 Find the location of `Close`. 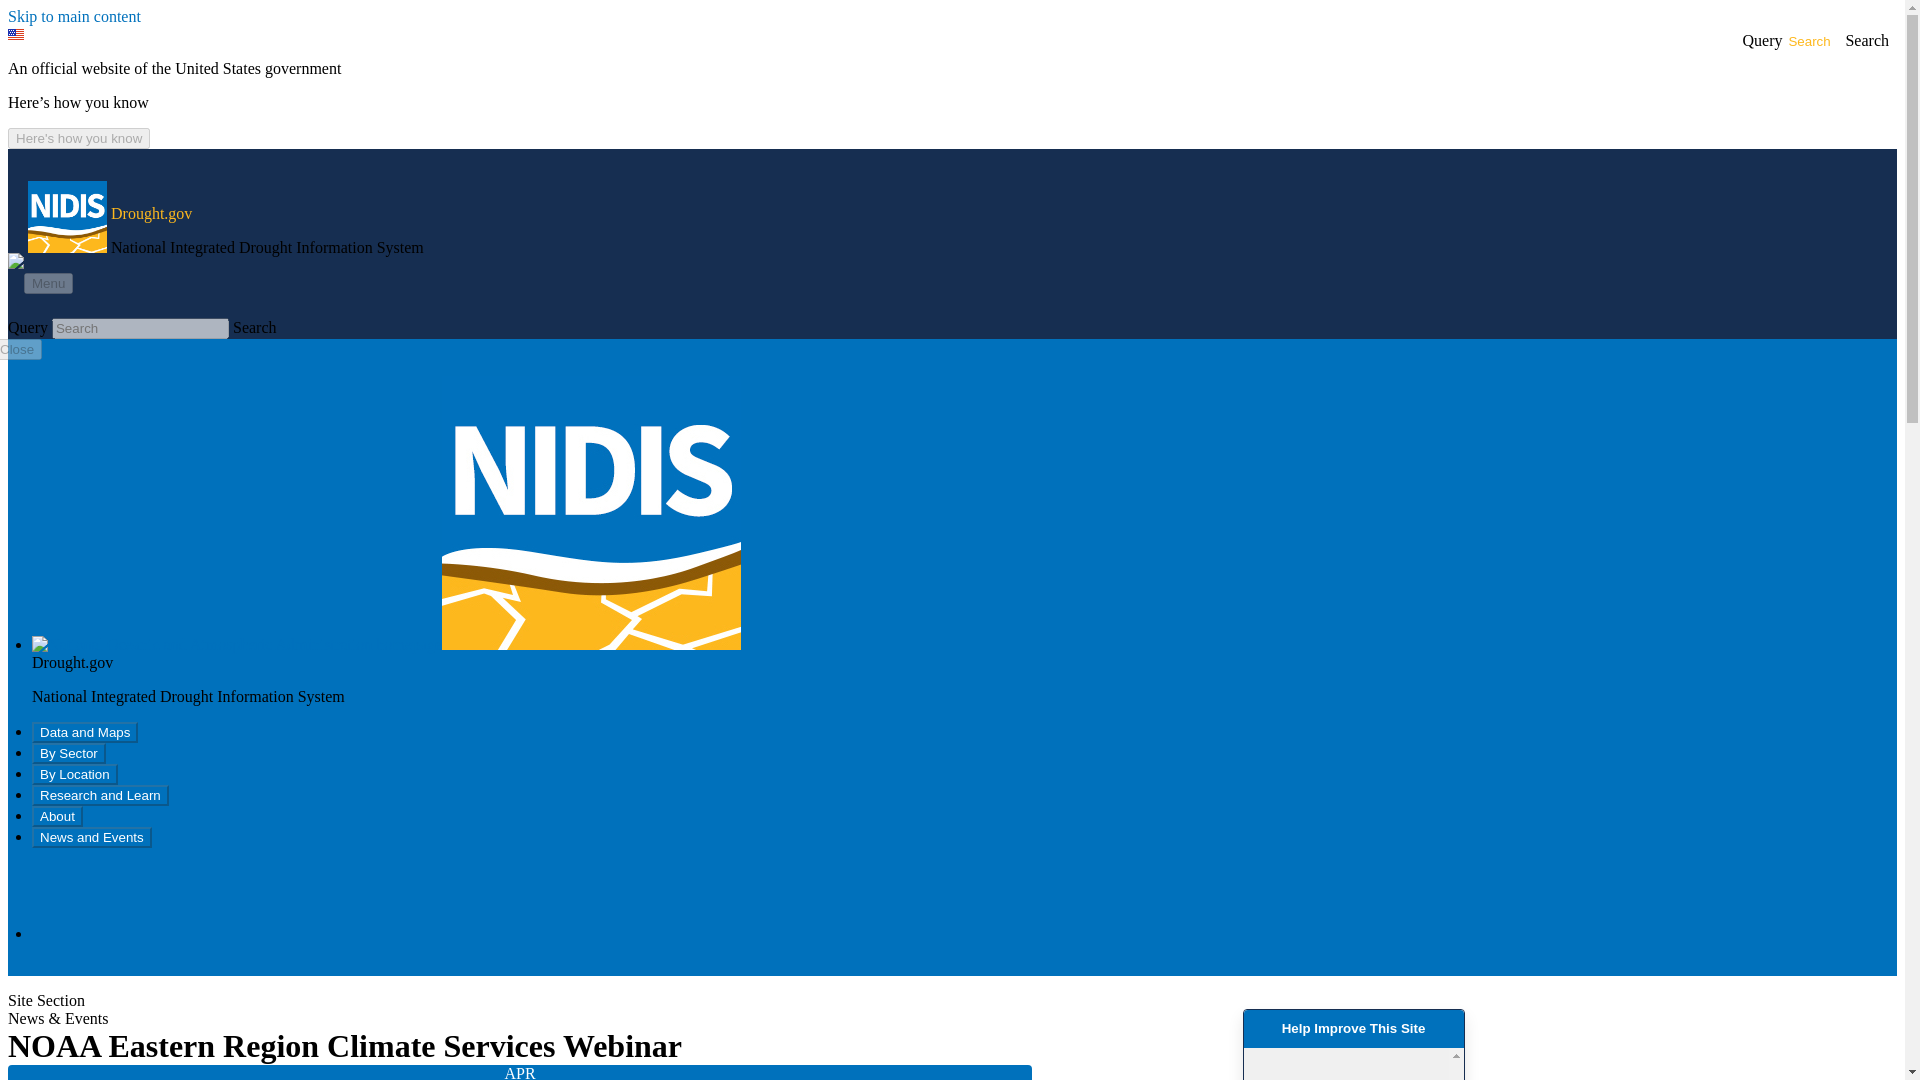

Close is located at coordinates (21, 349).